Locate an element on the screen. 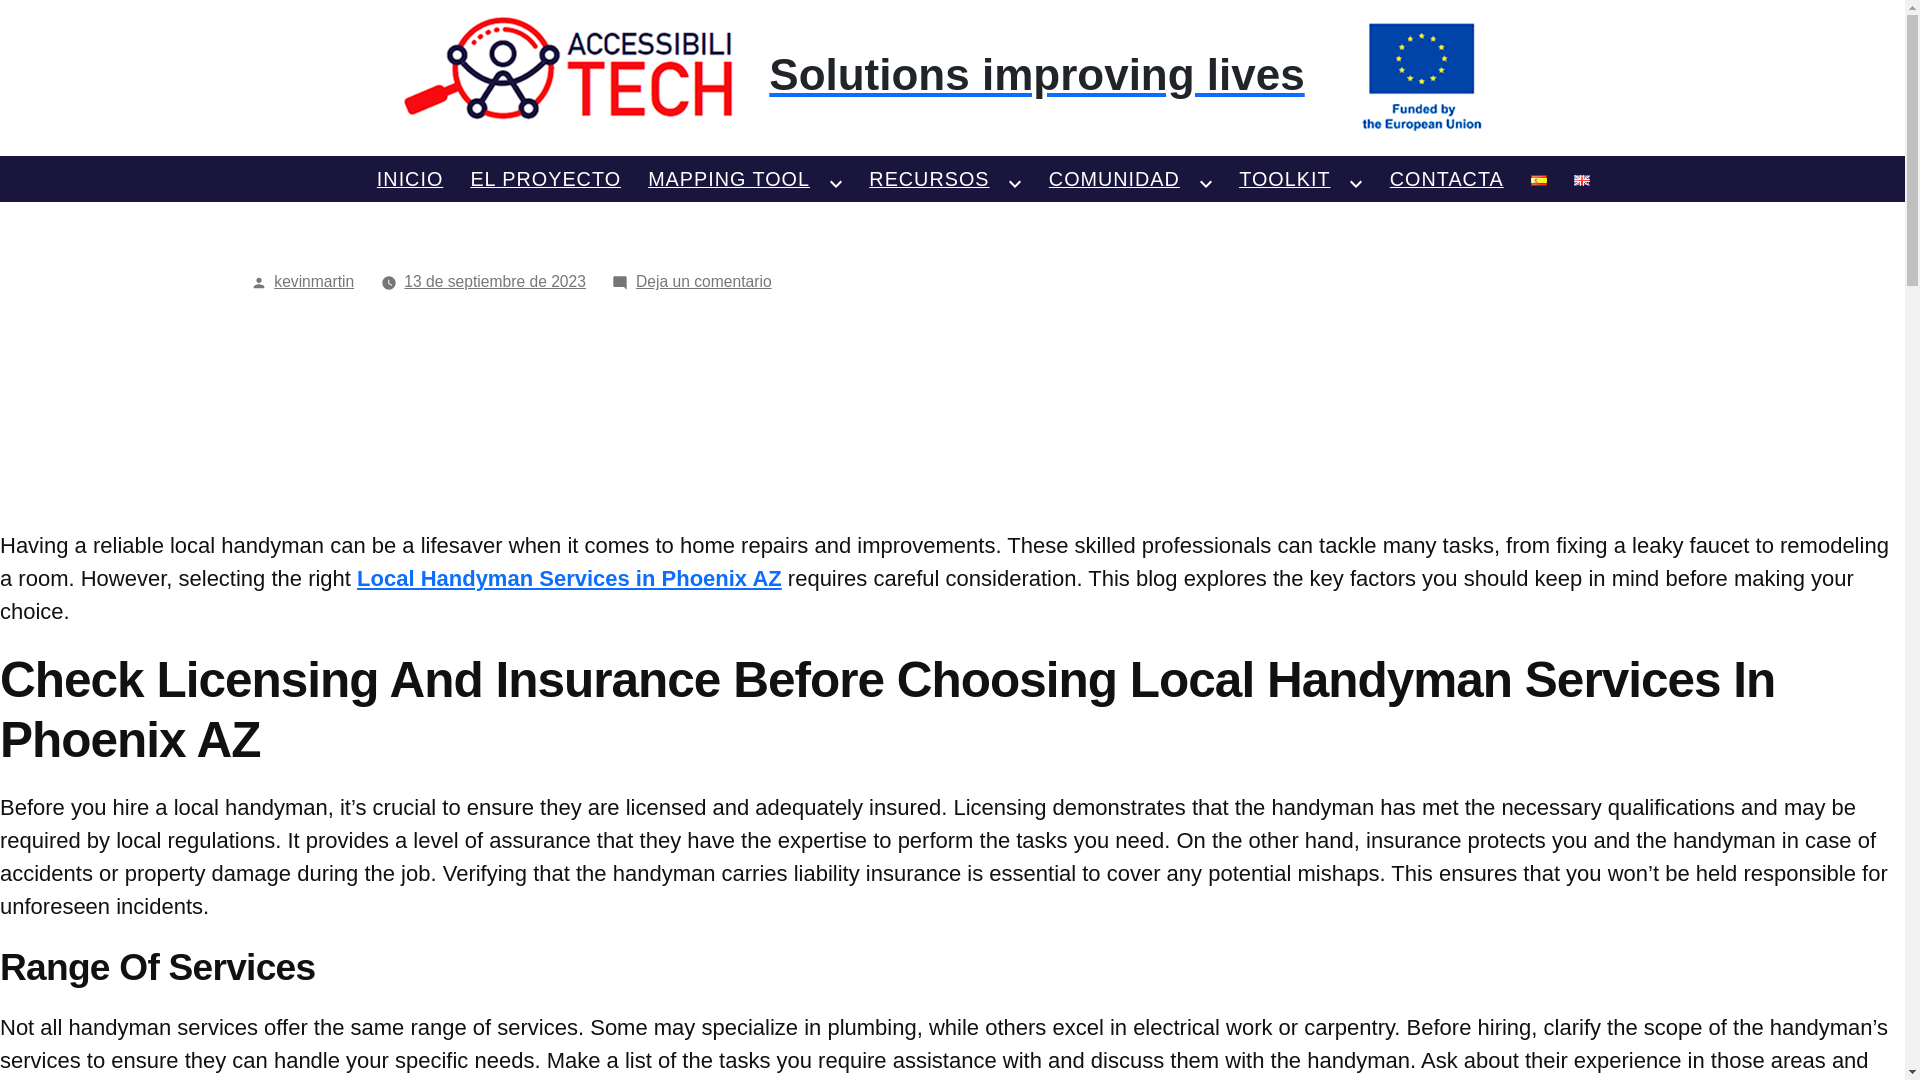 The height and width of the screenshot is (1080, 1920). Local Handyman Services in Phoenix AZ is located at coordinates (569, 578).